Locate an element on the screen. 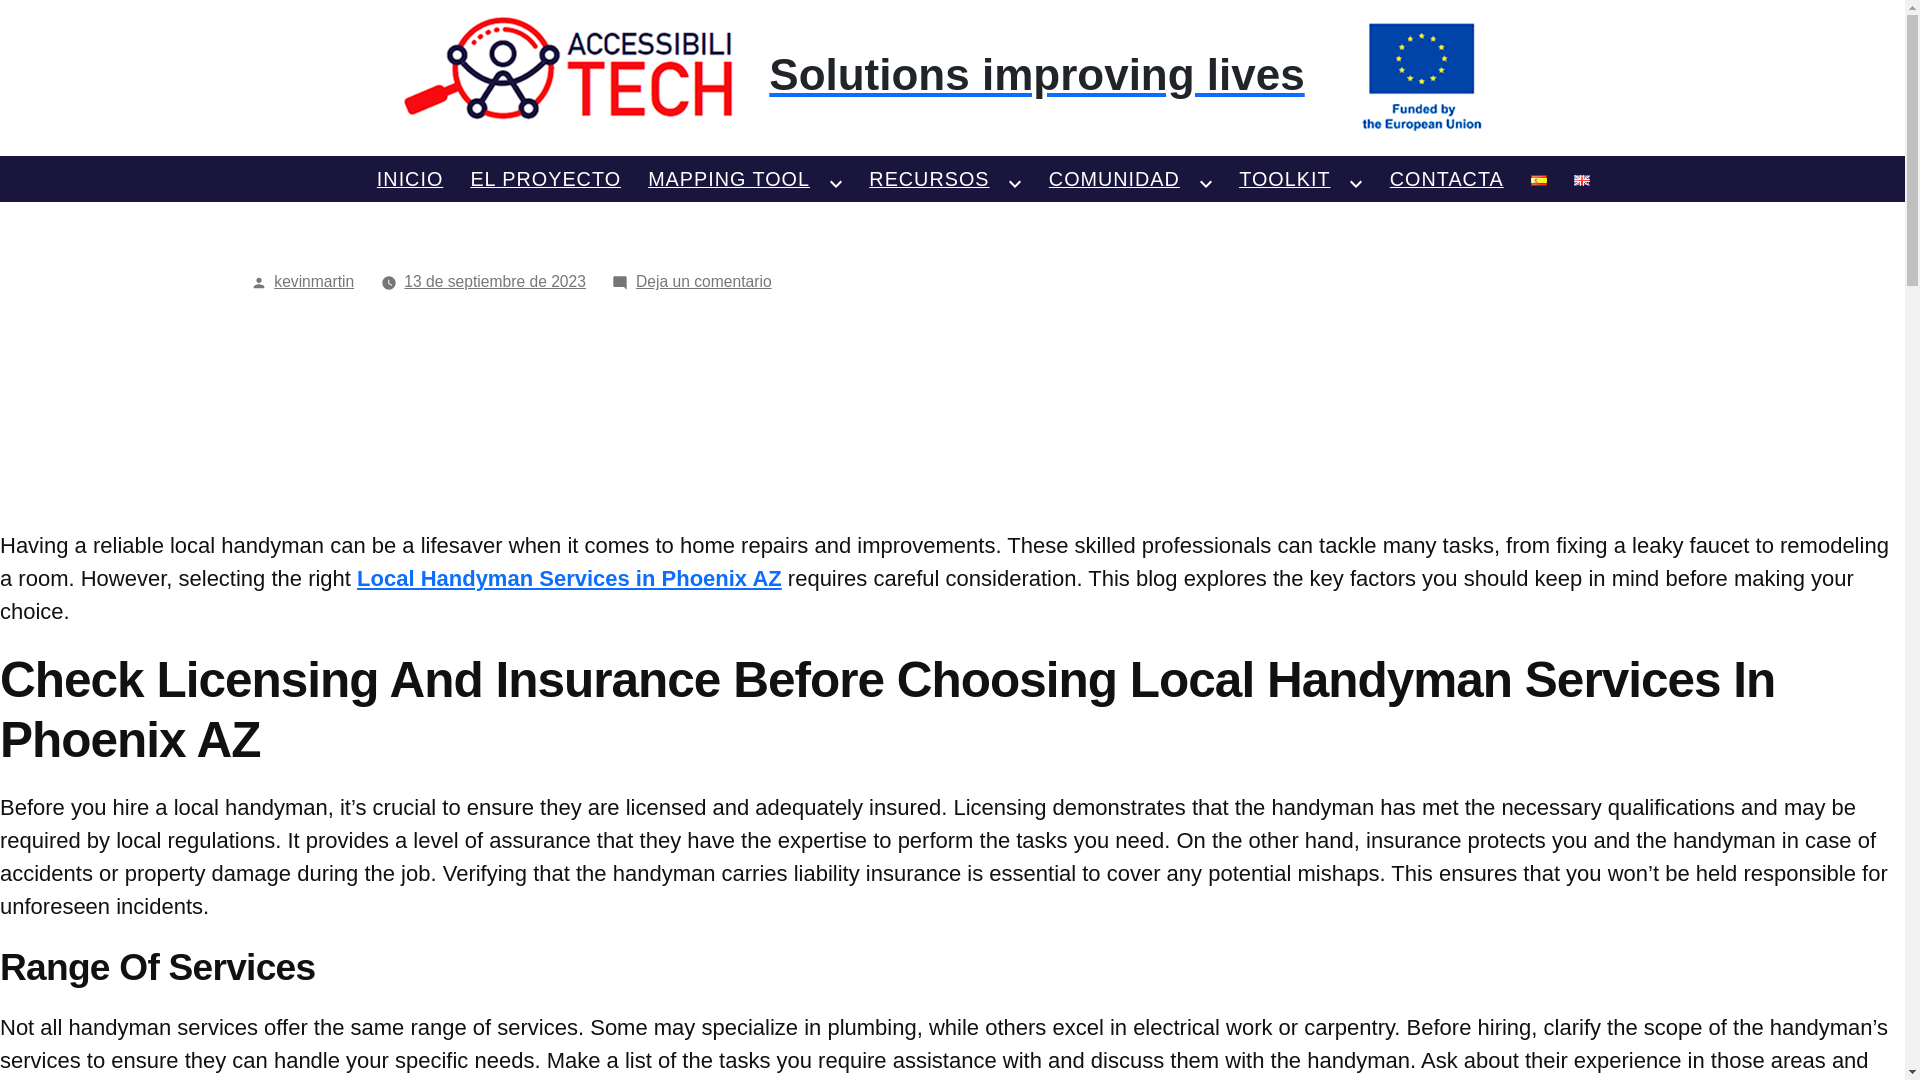 The height and width of the screenshot is (1080, 1920). Local Handyman Services in Phoenix AZ is located at coordinates (569, 578).